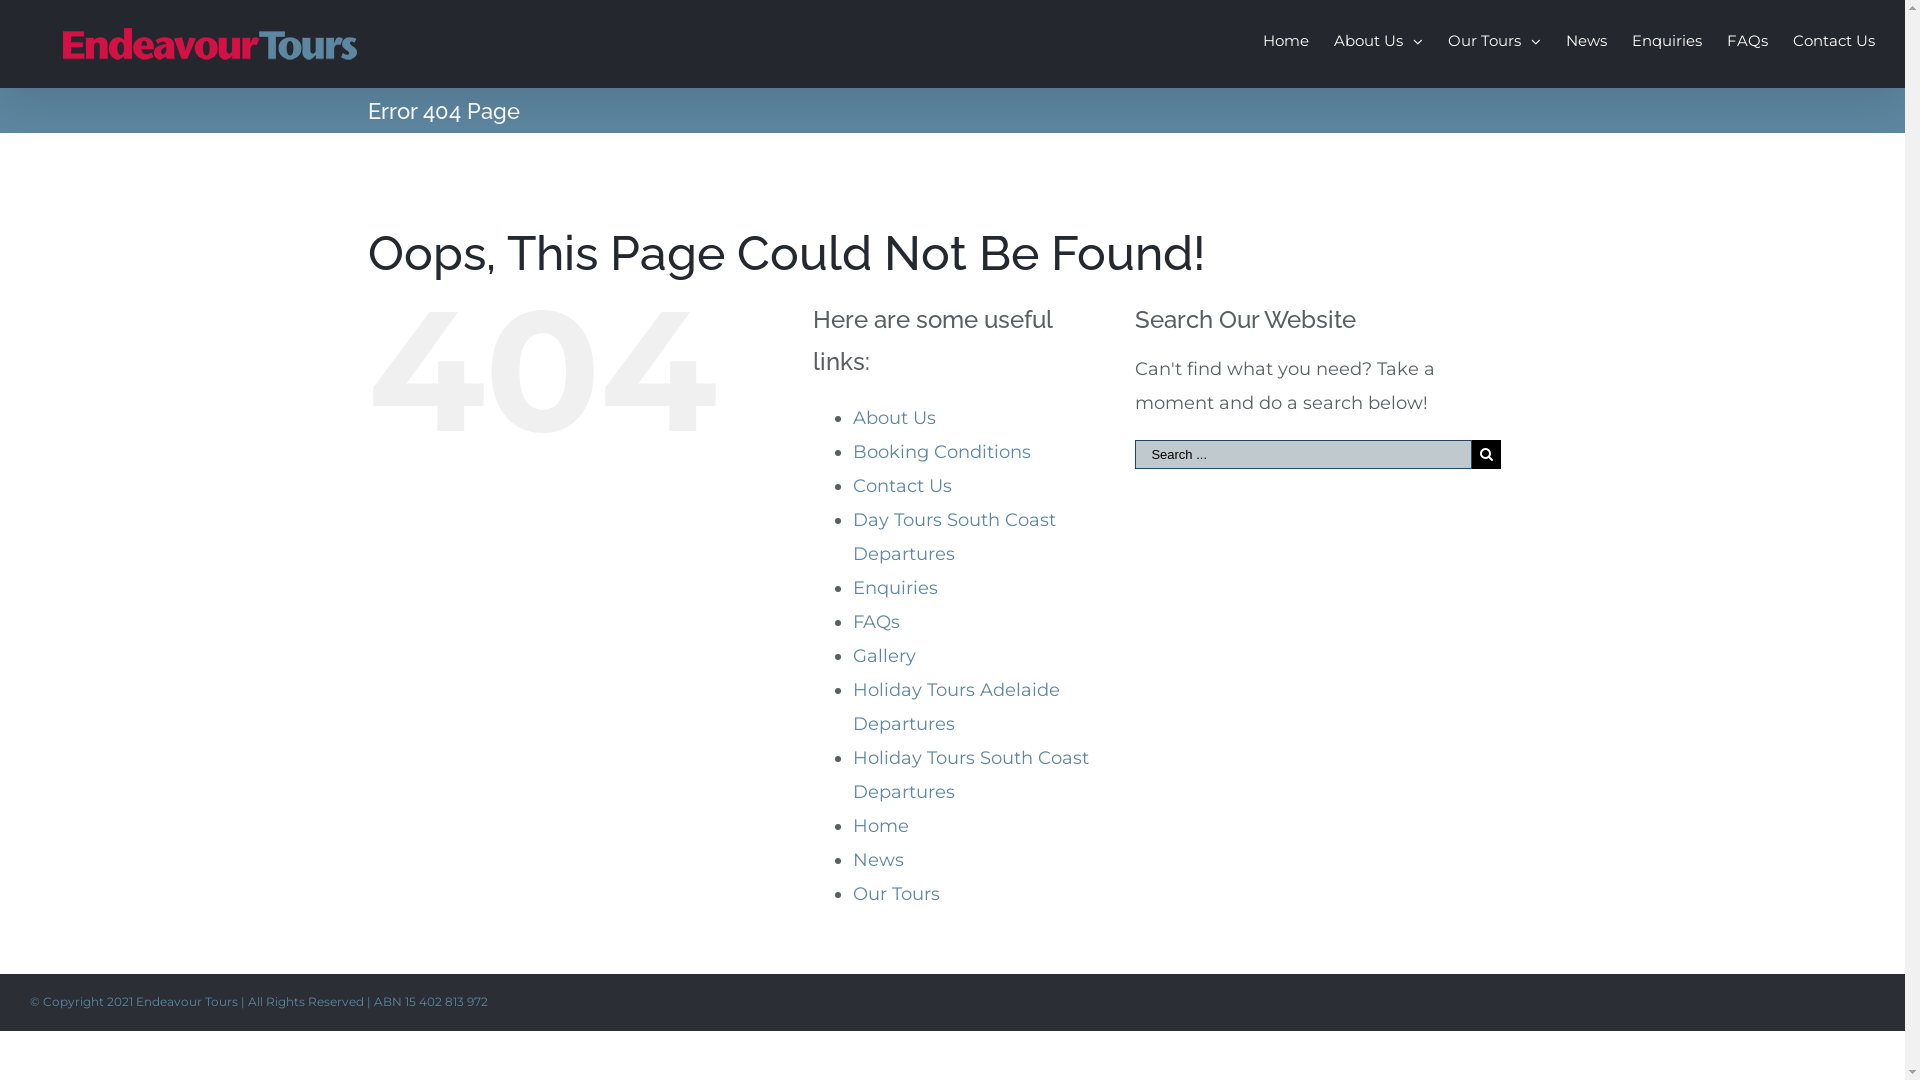  Describe the element at coordinates (1286, 38) in the screenshot. I see `Home` at that location.